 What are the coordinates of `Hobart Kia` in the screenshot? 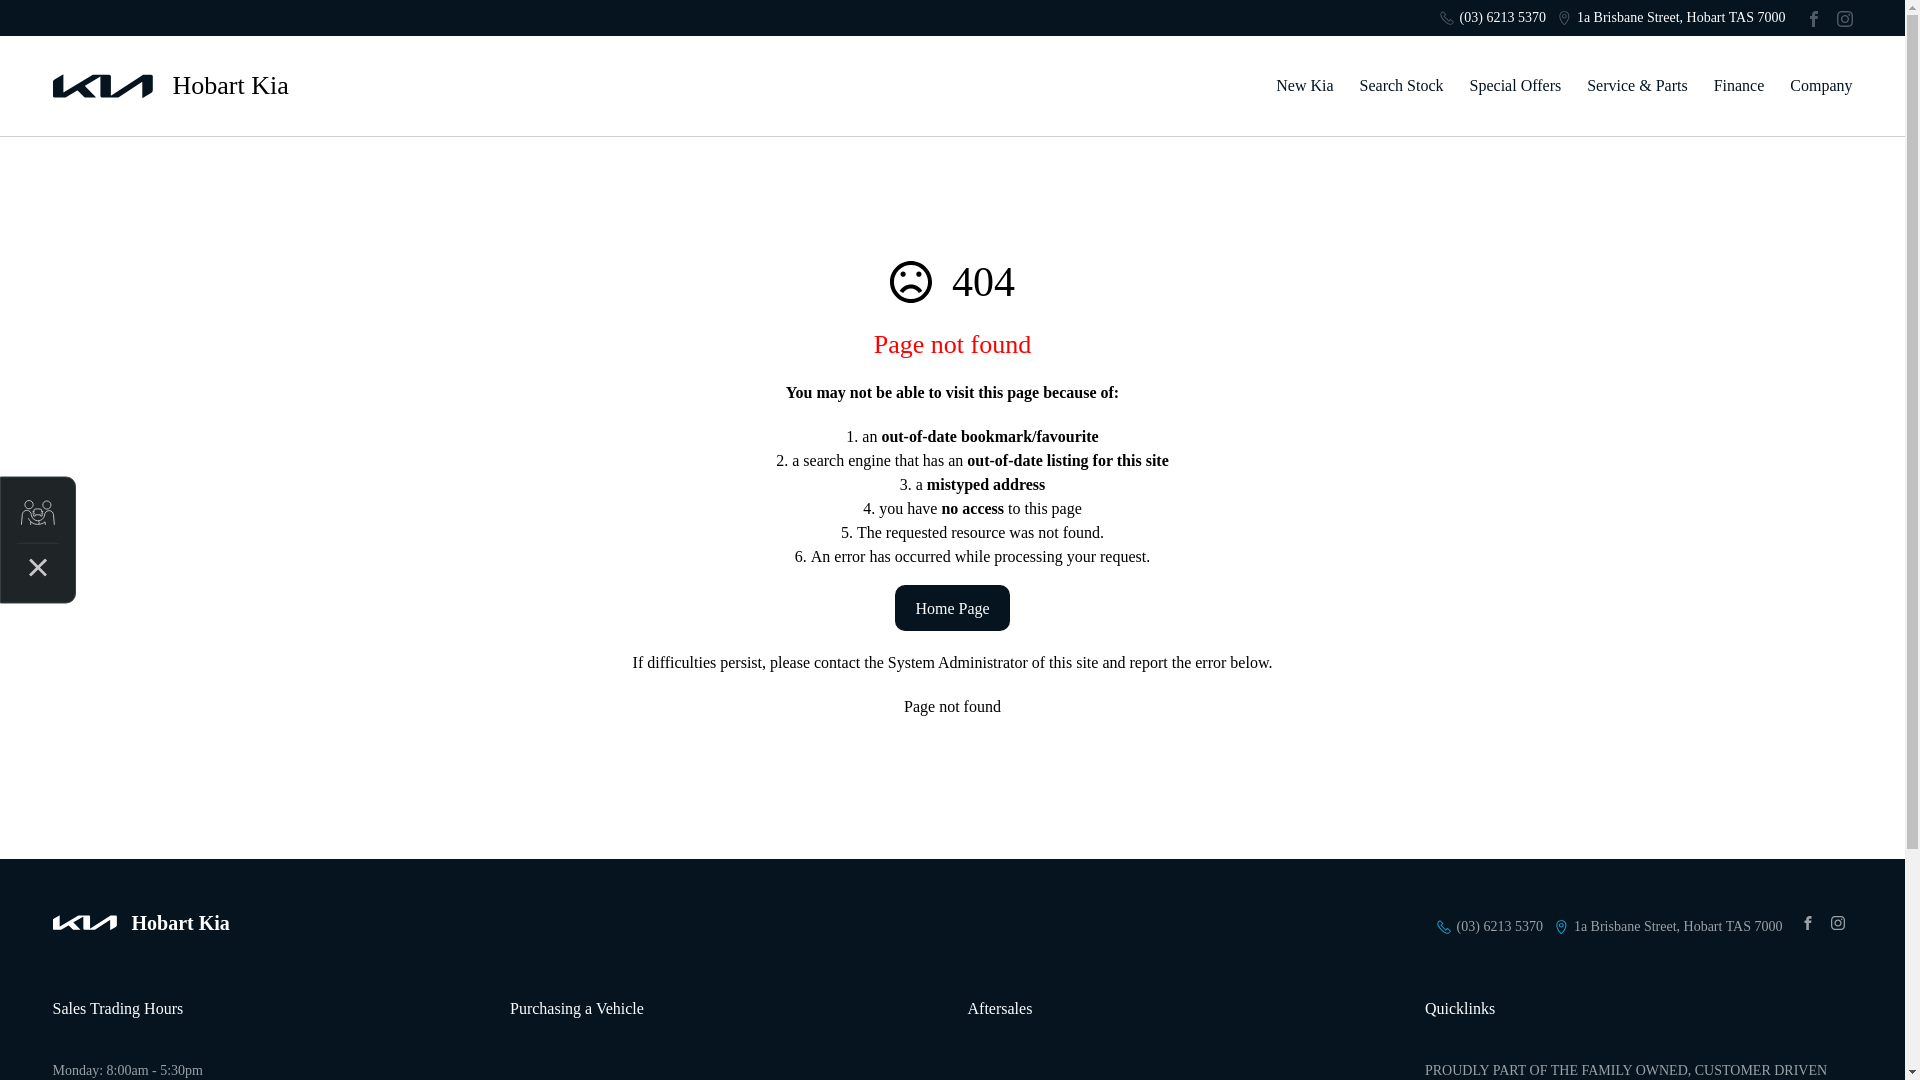 It's located at (170, 86).